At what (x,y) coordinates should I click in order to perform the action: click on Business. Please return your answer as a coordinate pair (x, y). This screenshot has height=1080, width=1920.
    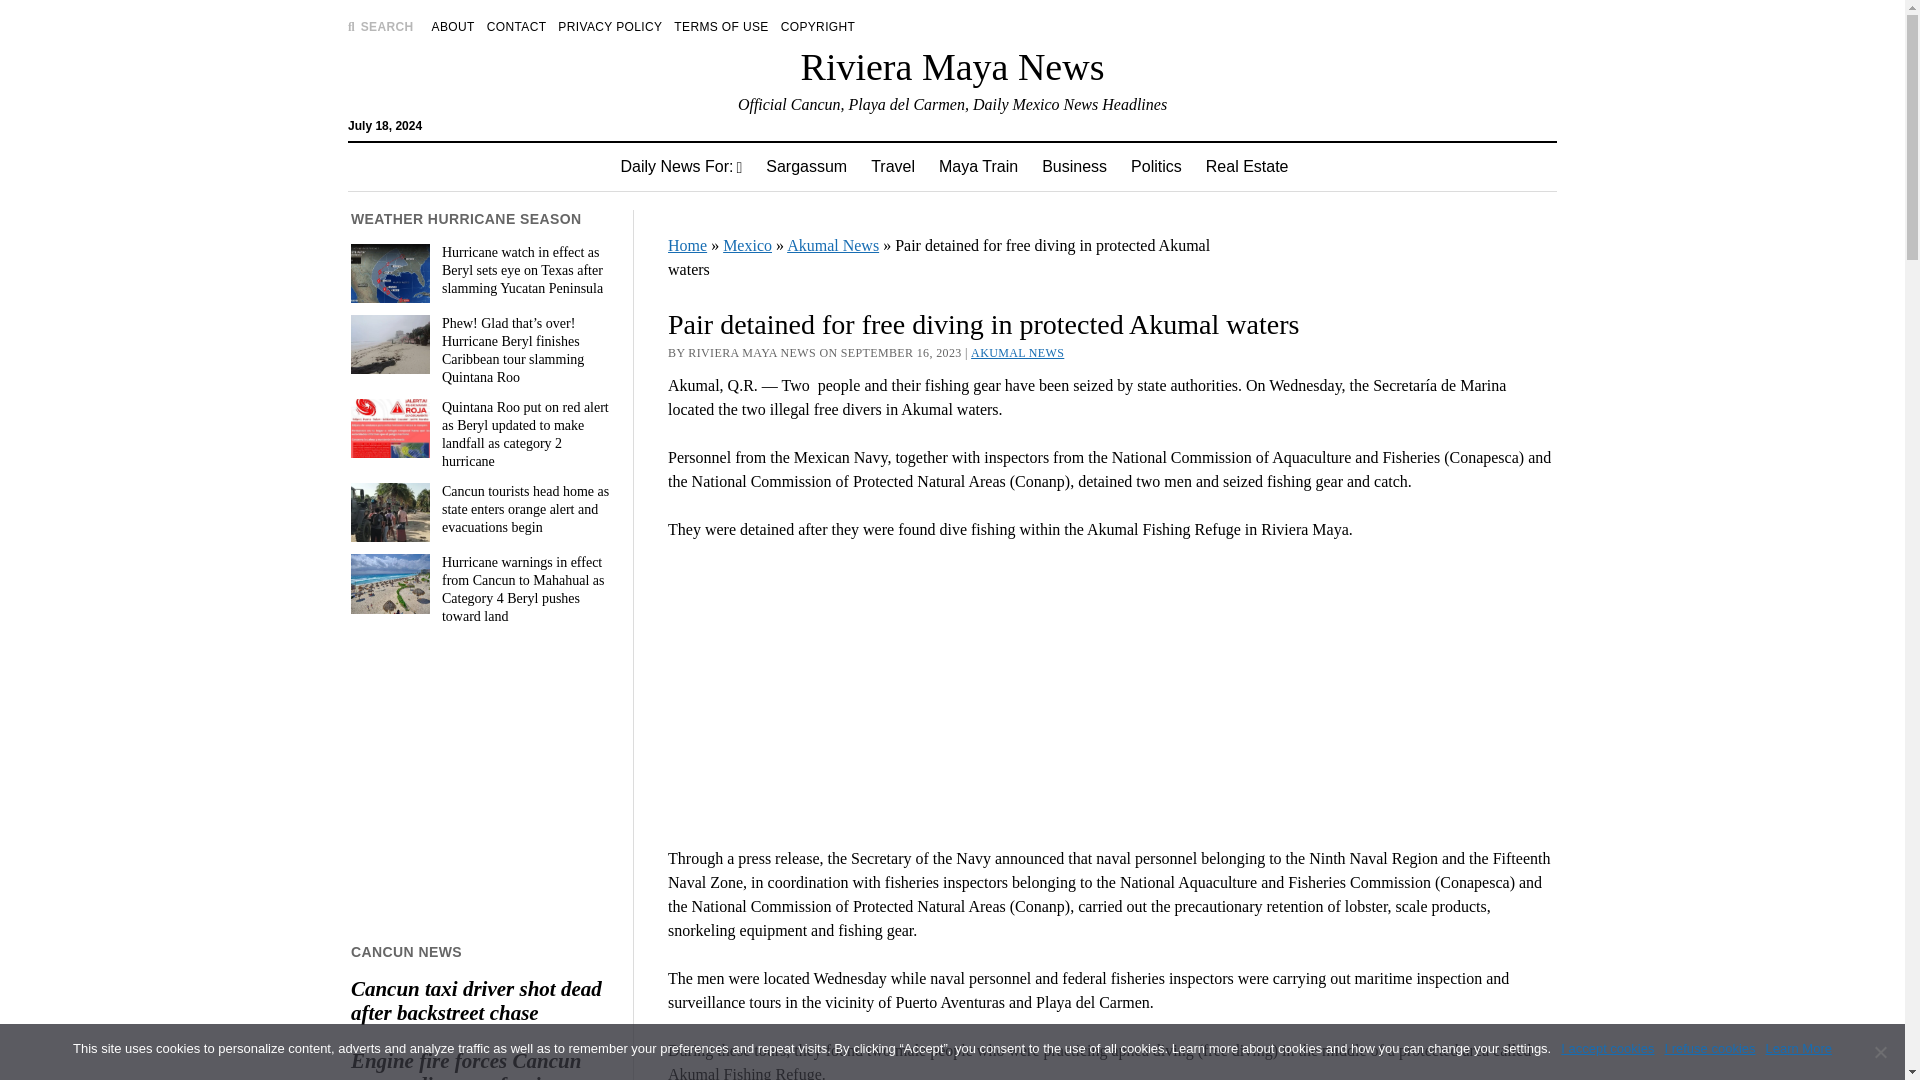
    Looking at the image, I should click on (1074, 166).